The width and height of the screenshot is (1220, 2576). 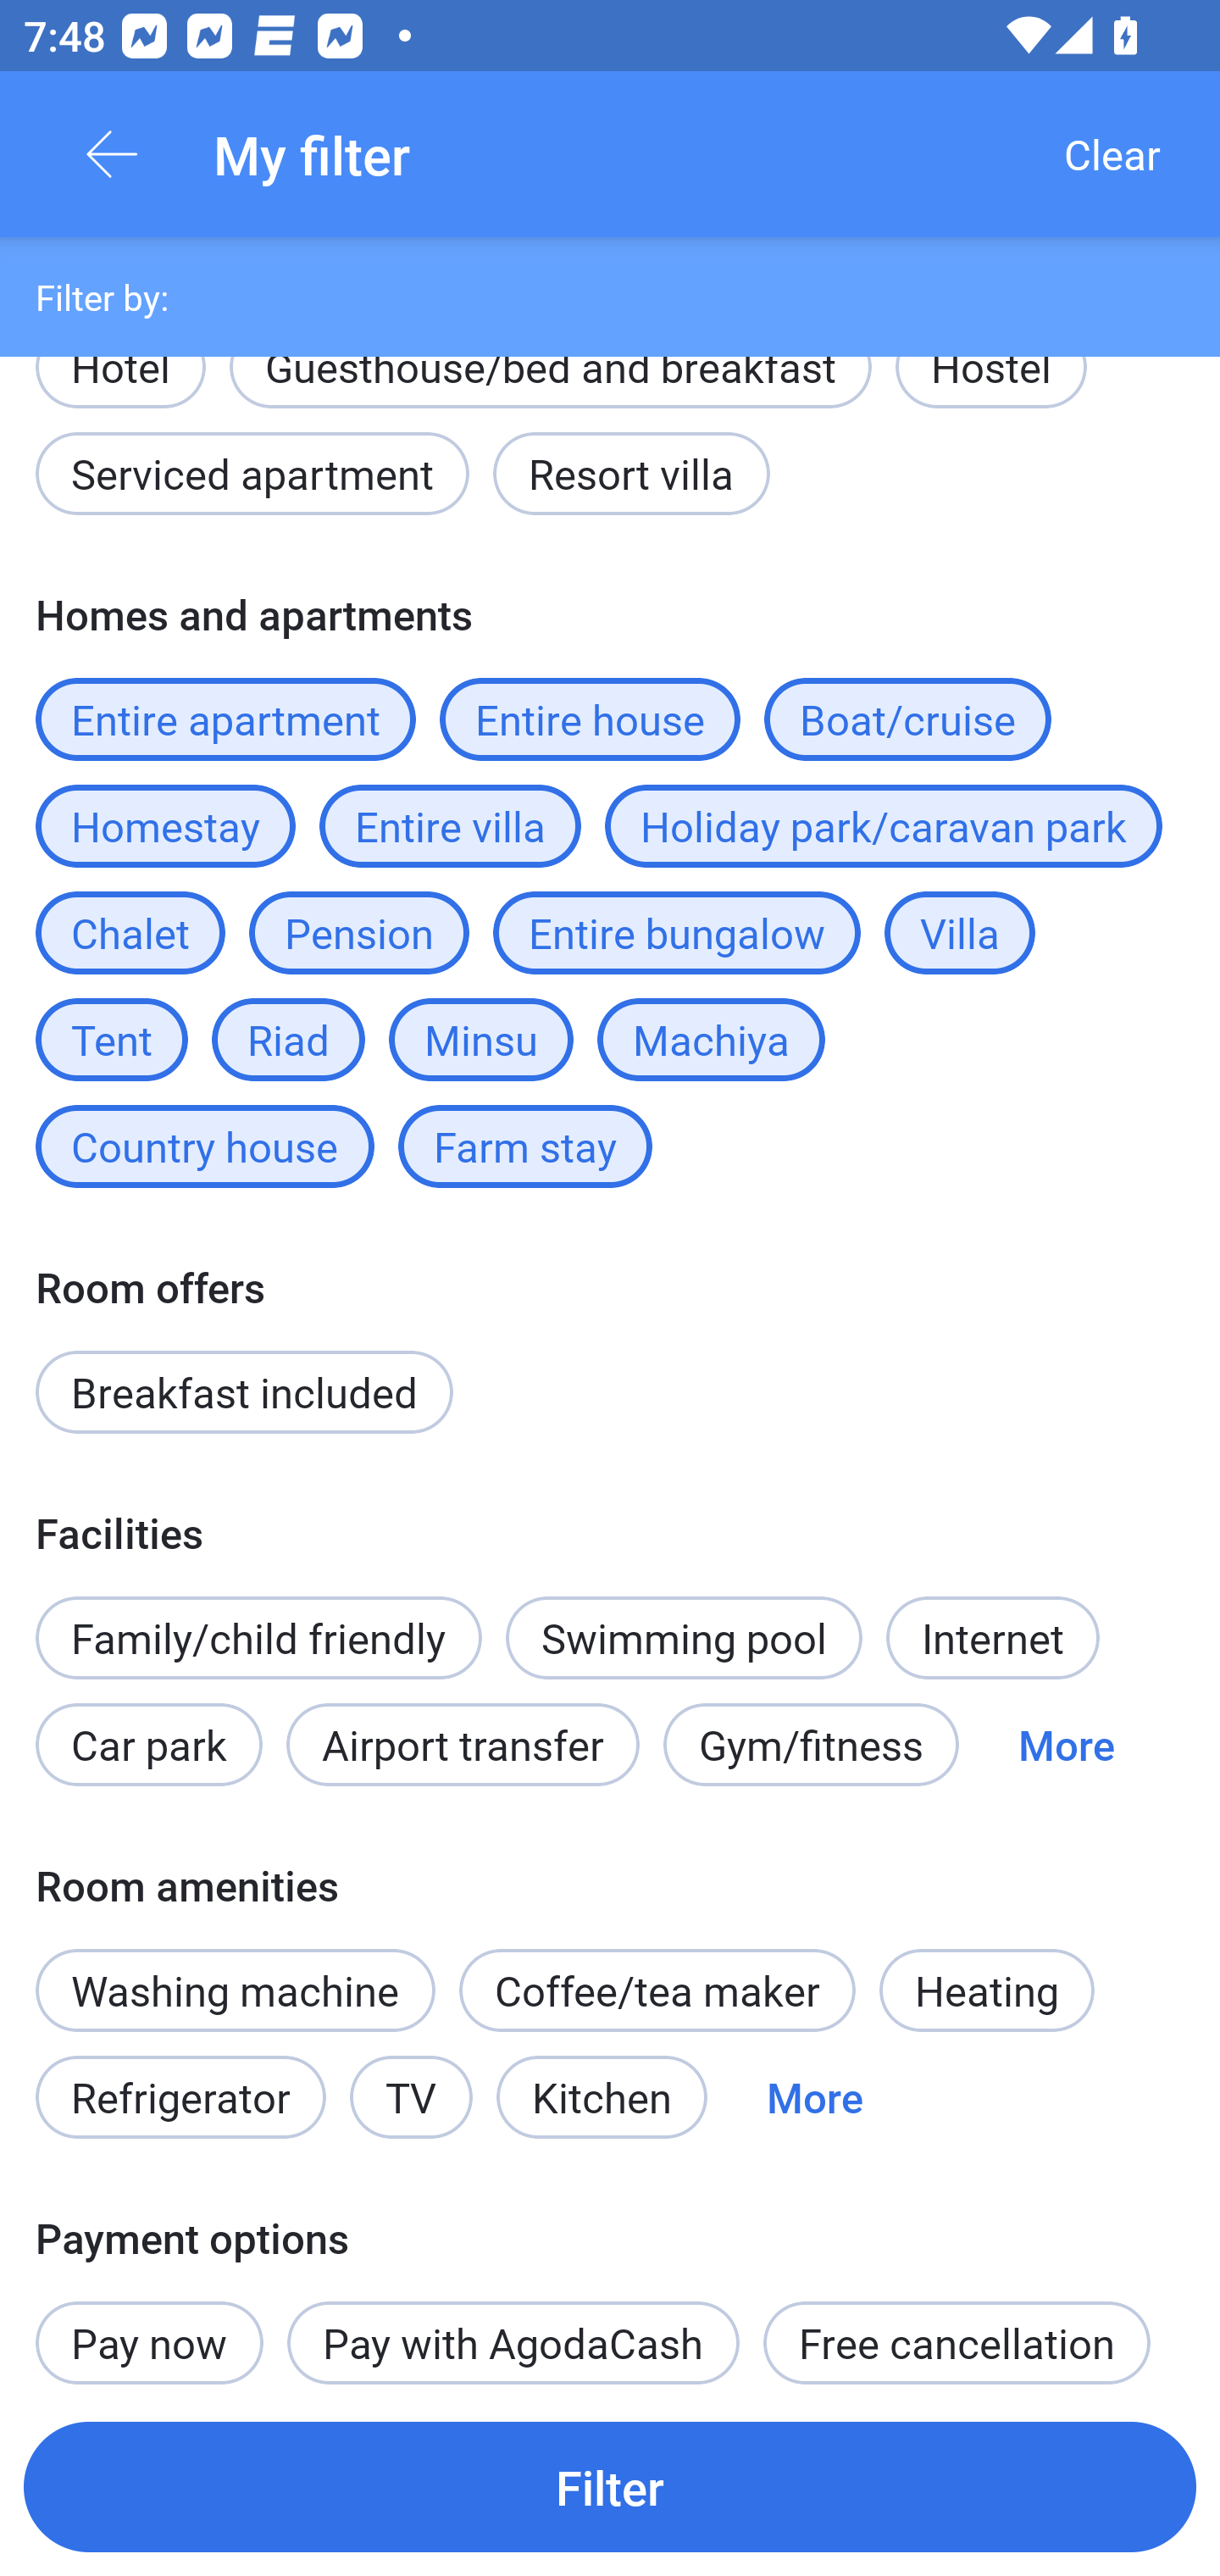 What do you see at coordinates (685, 1637) in the screenshot?
I see `Swimming pool` at bounding box center [685, 1637].